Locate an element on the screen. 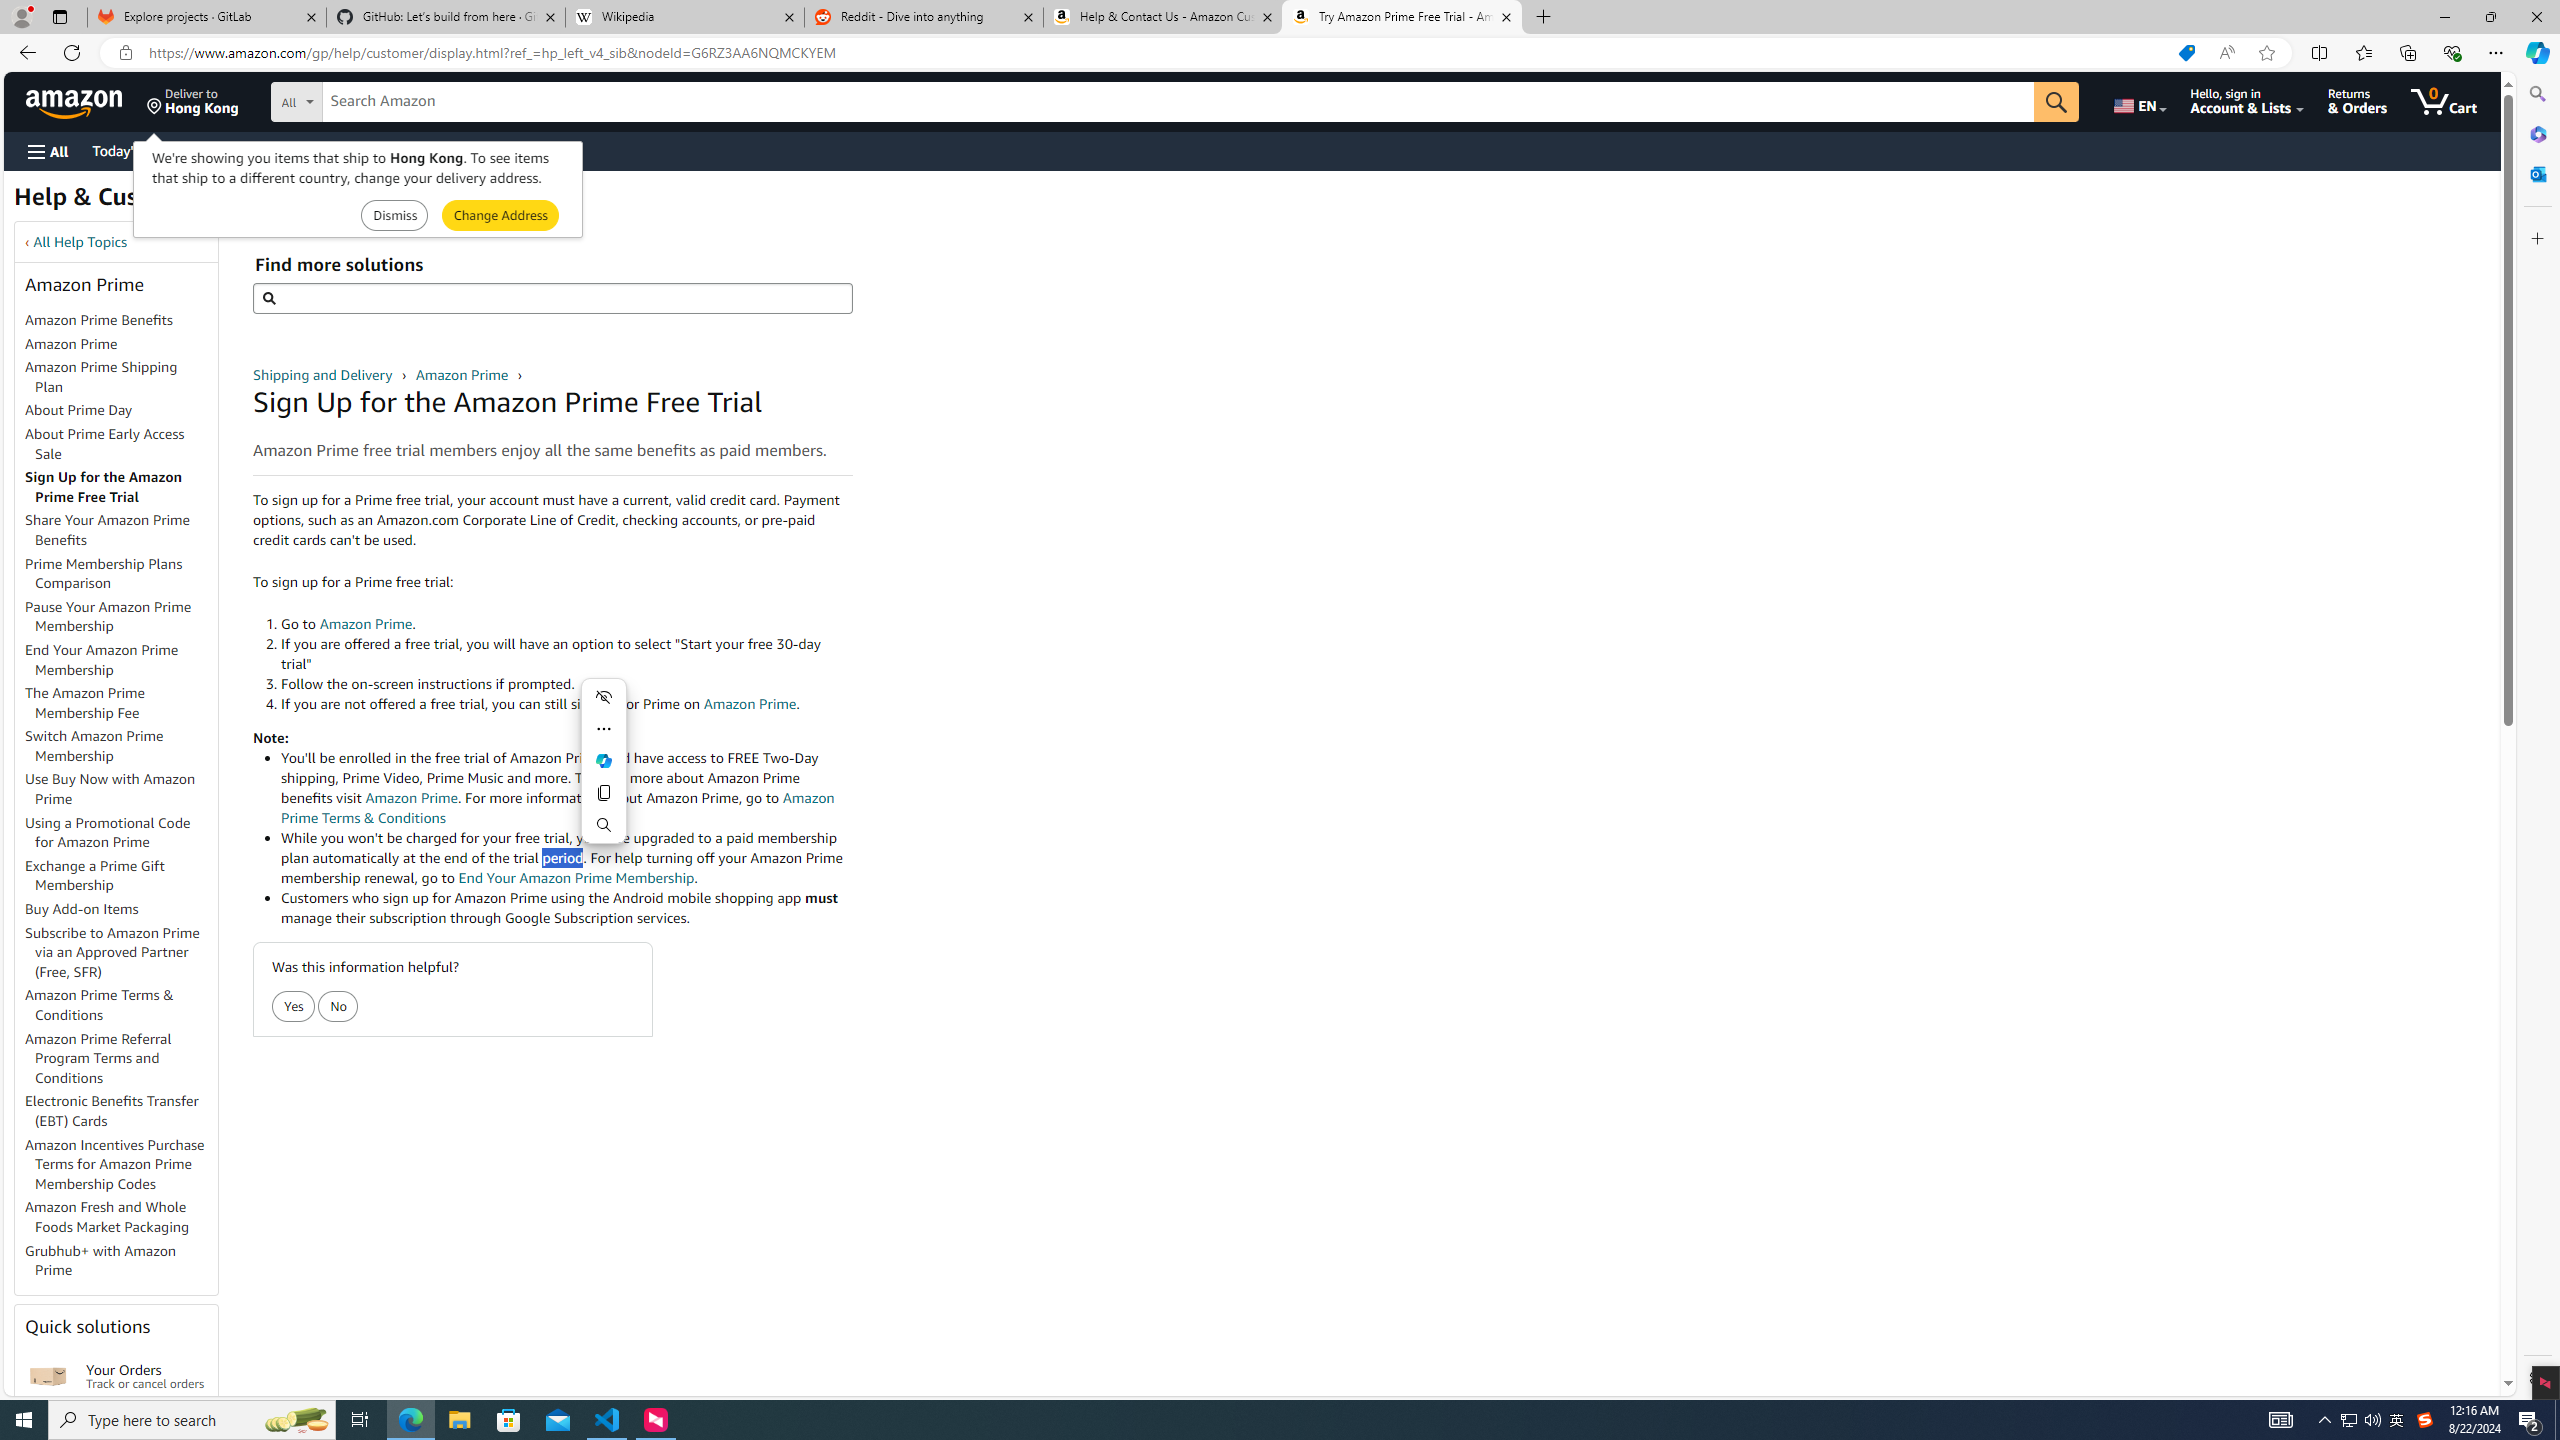 The height and width of the screenshot is (1440, 2560). Share Your Amazon Prime Benefits is located at coordinates (108, 530).